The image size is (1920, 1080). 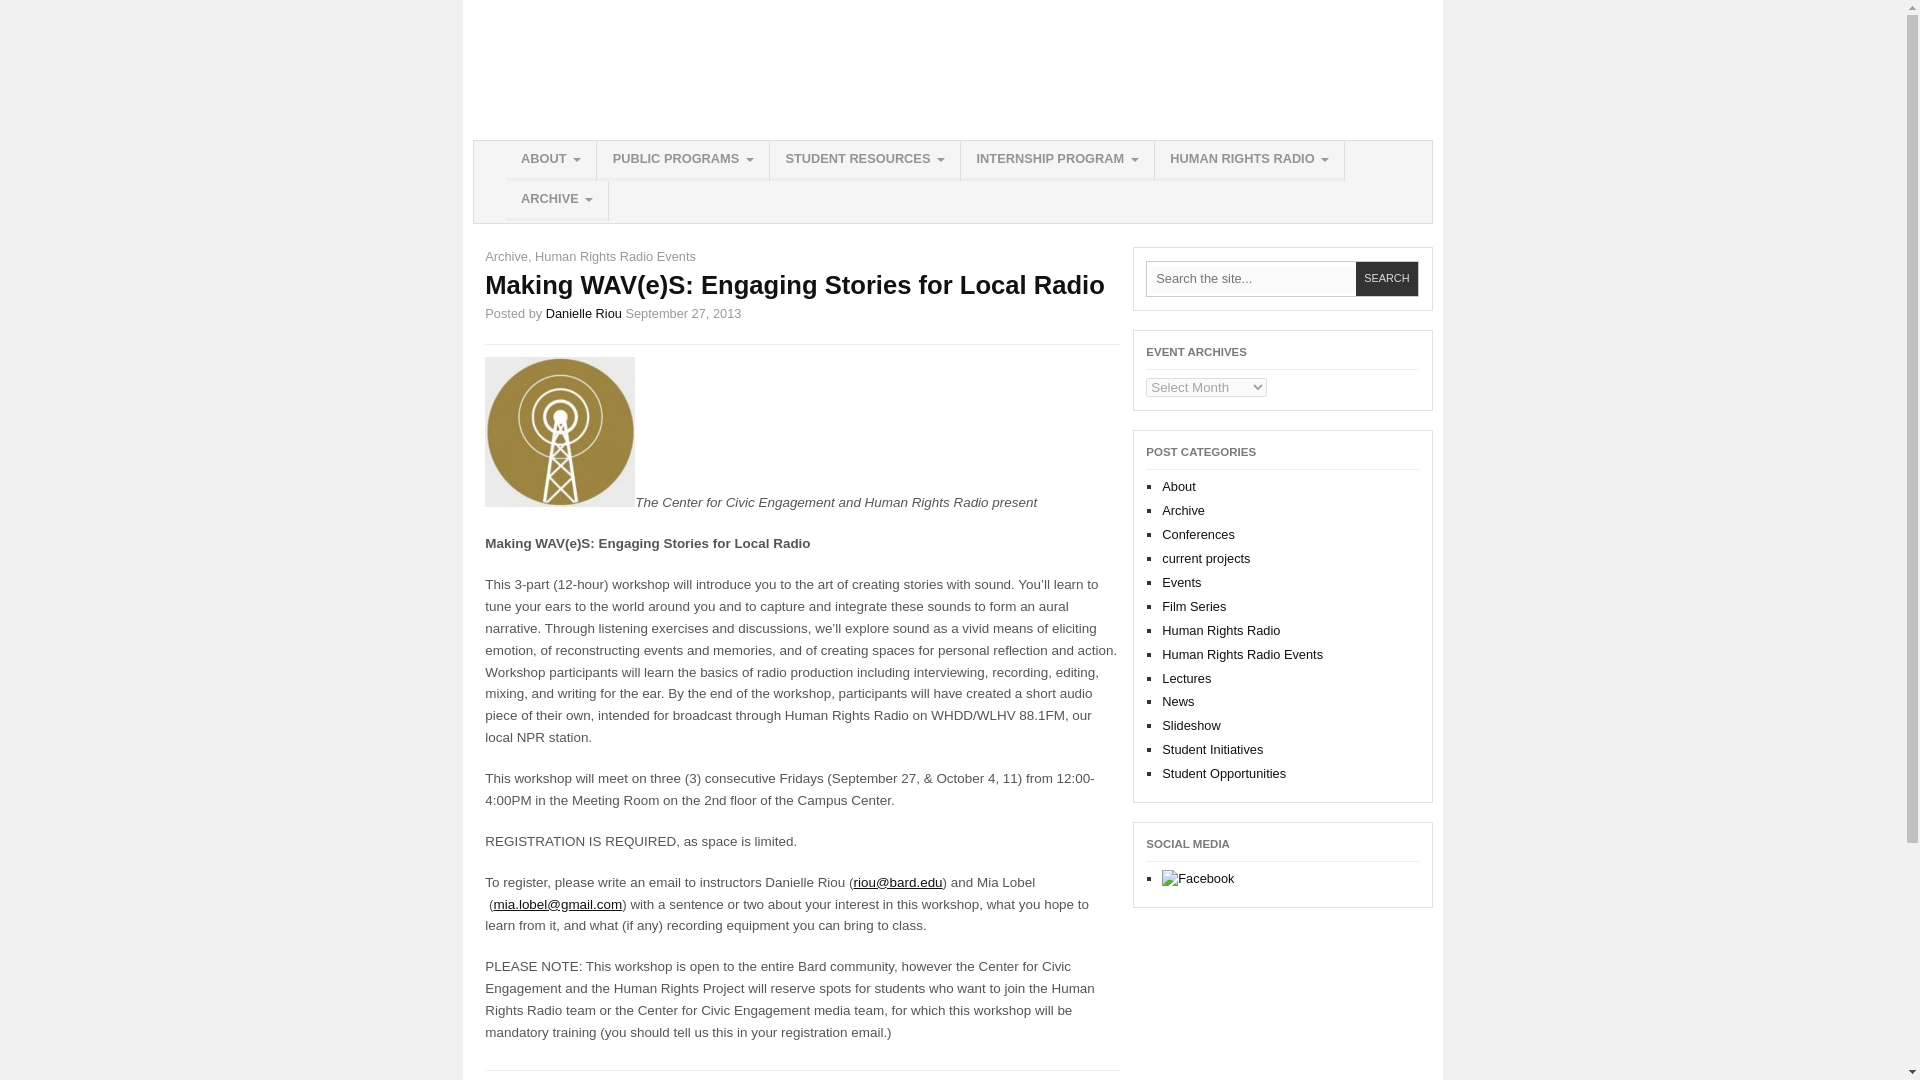 I want to click on ABOUT, so click(x=552, y=161).